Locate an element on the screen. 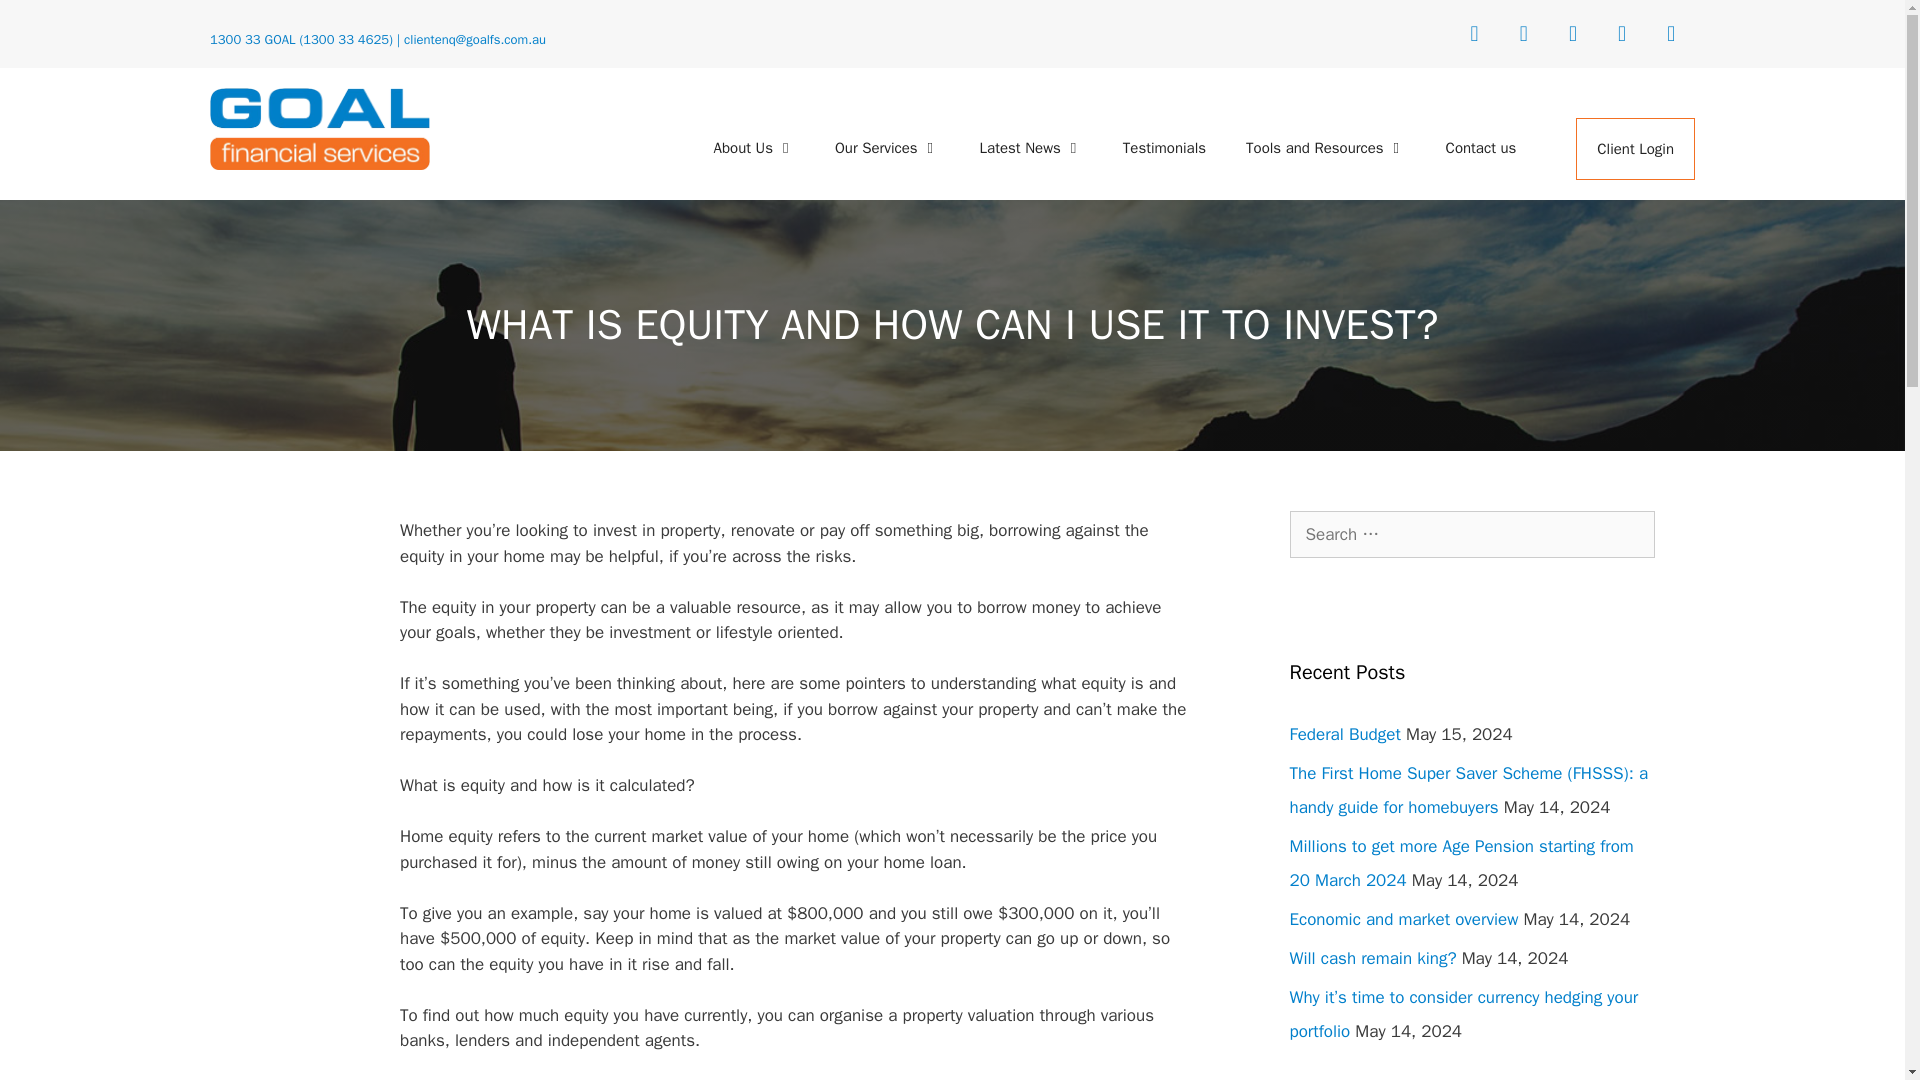  Client Login is located at coordinates (1634, 148).